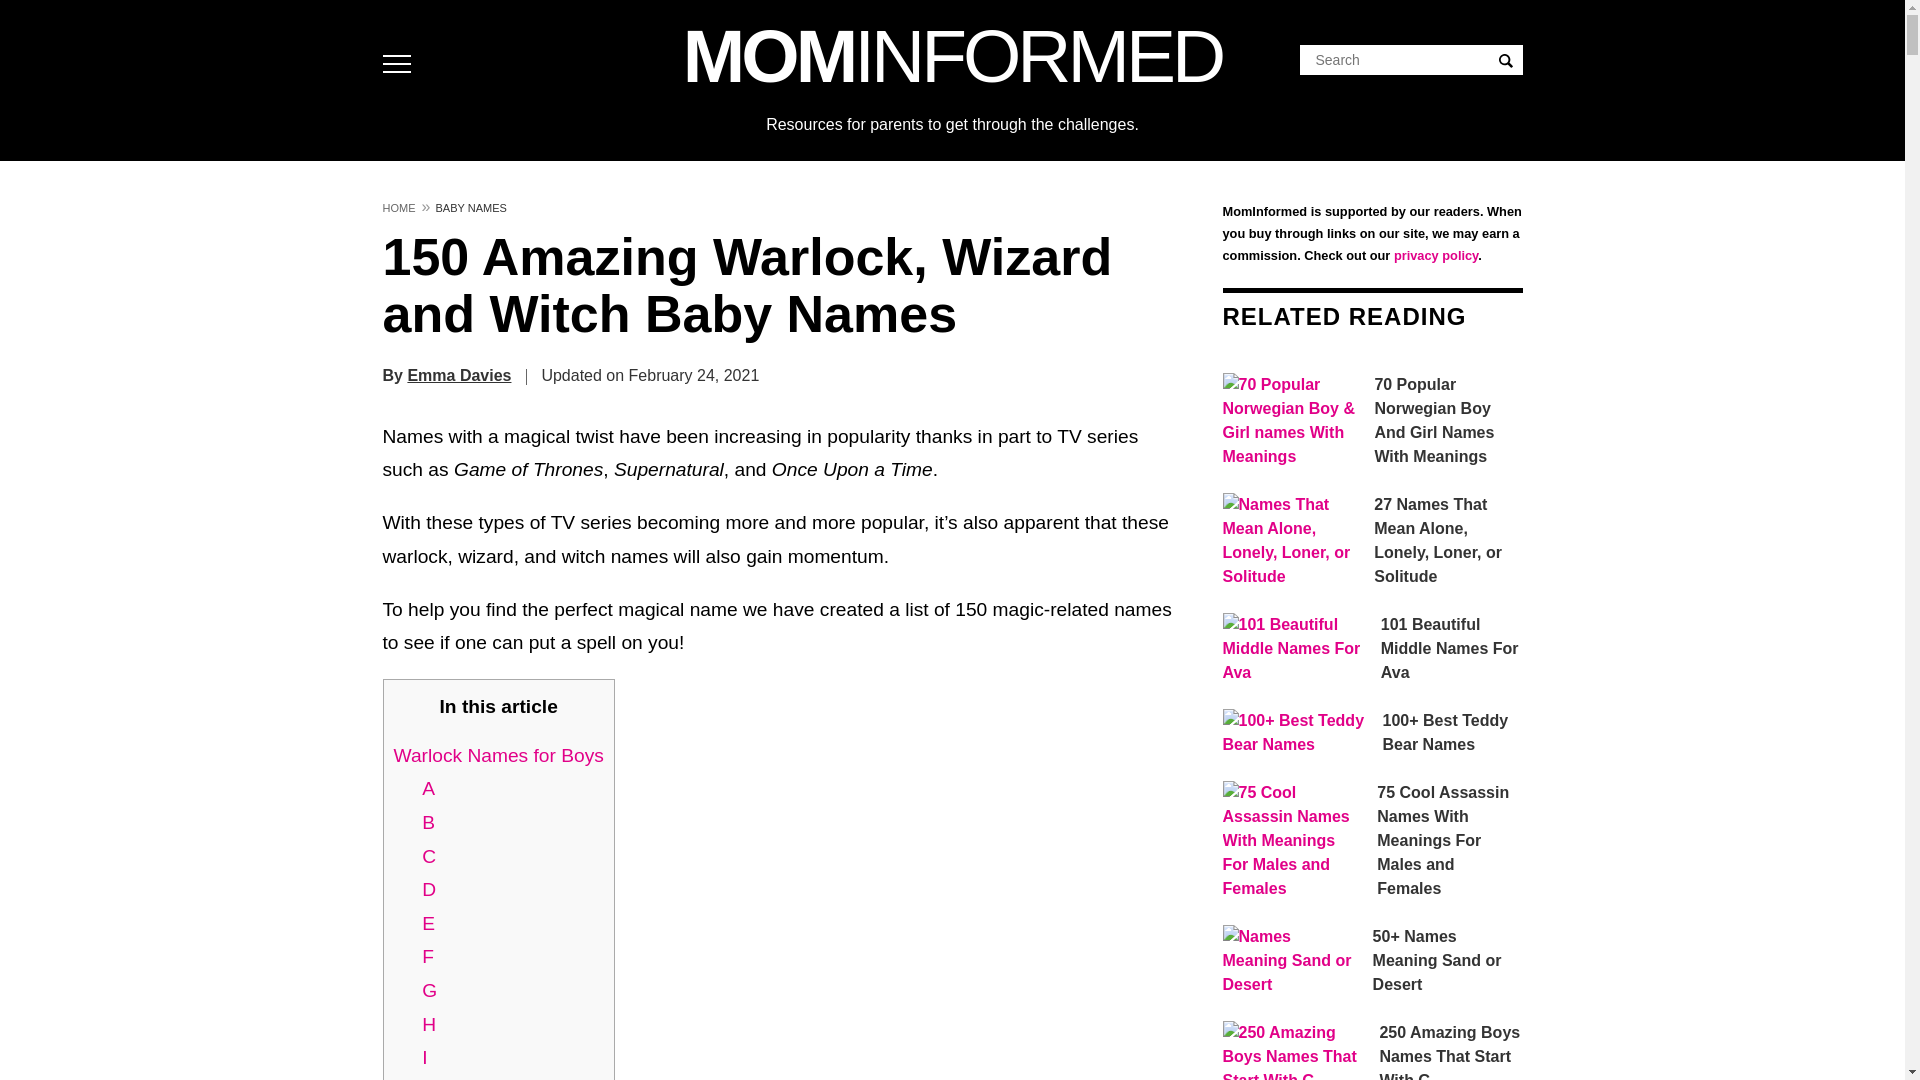 The height and width of the screenshot is (1080, 1920). I want to click on Warlock Names for Boys, so click(498, 755).